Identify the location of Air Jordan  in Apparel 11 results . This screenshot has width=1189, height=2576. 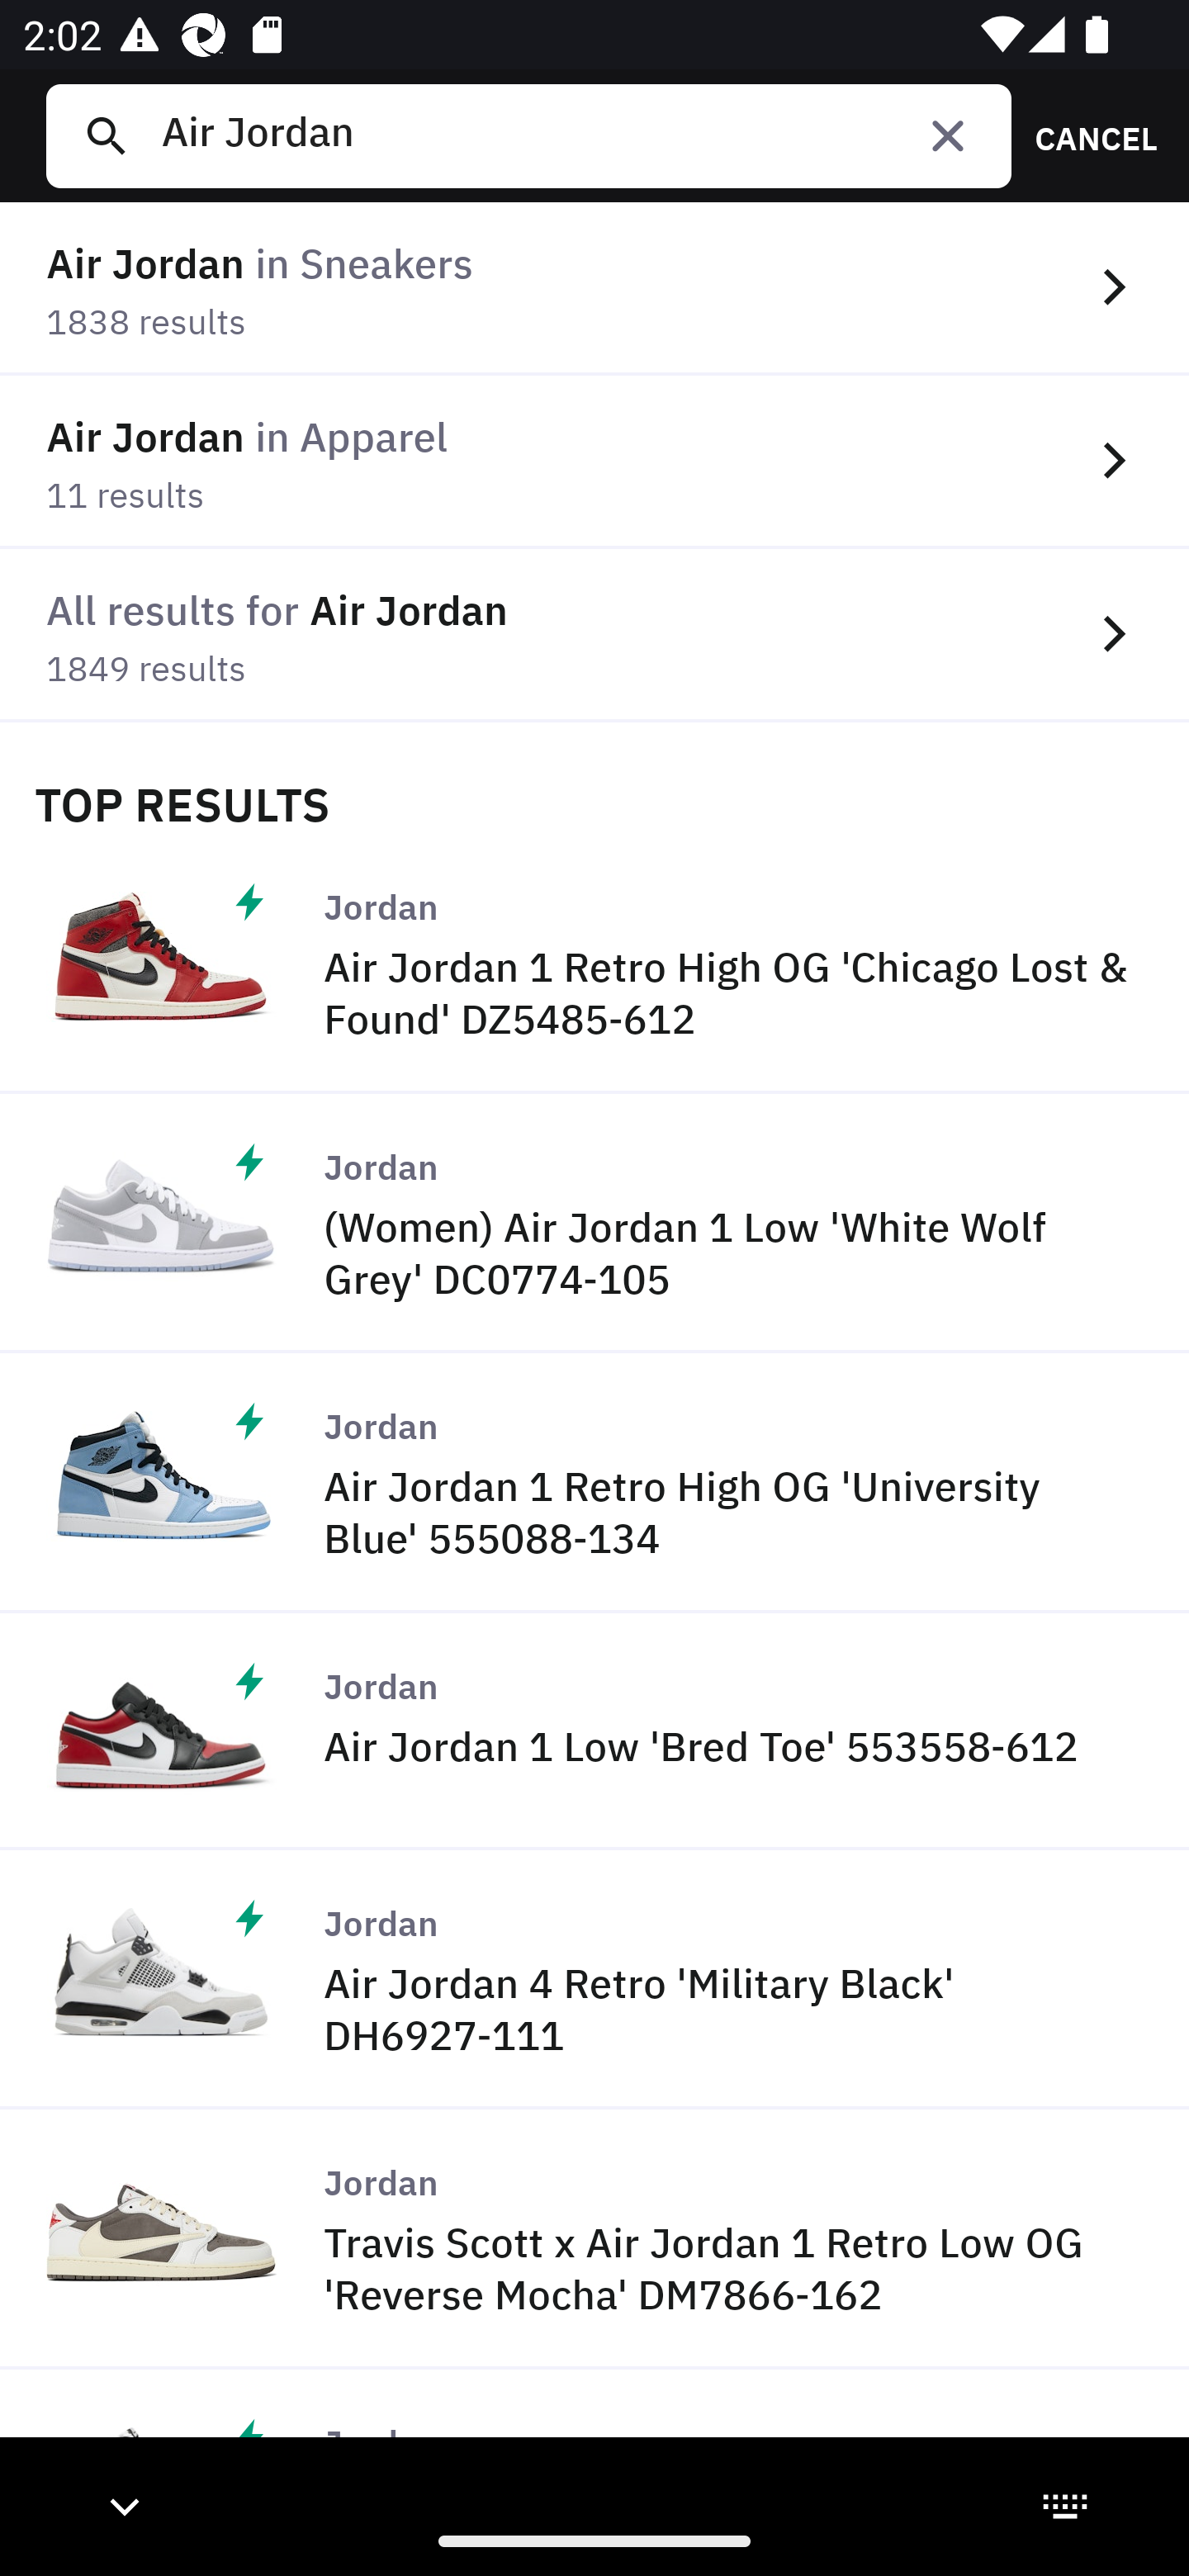
(594, 462).